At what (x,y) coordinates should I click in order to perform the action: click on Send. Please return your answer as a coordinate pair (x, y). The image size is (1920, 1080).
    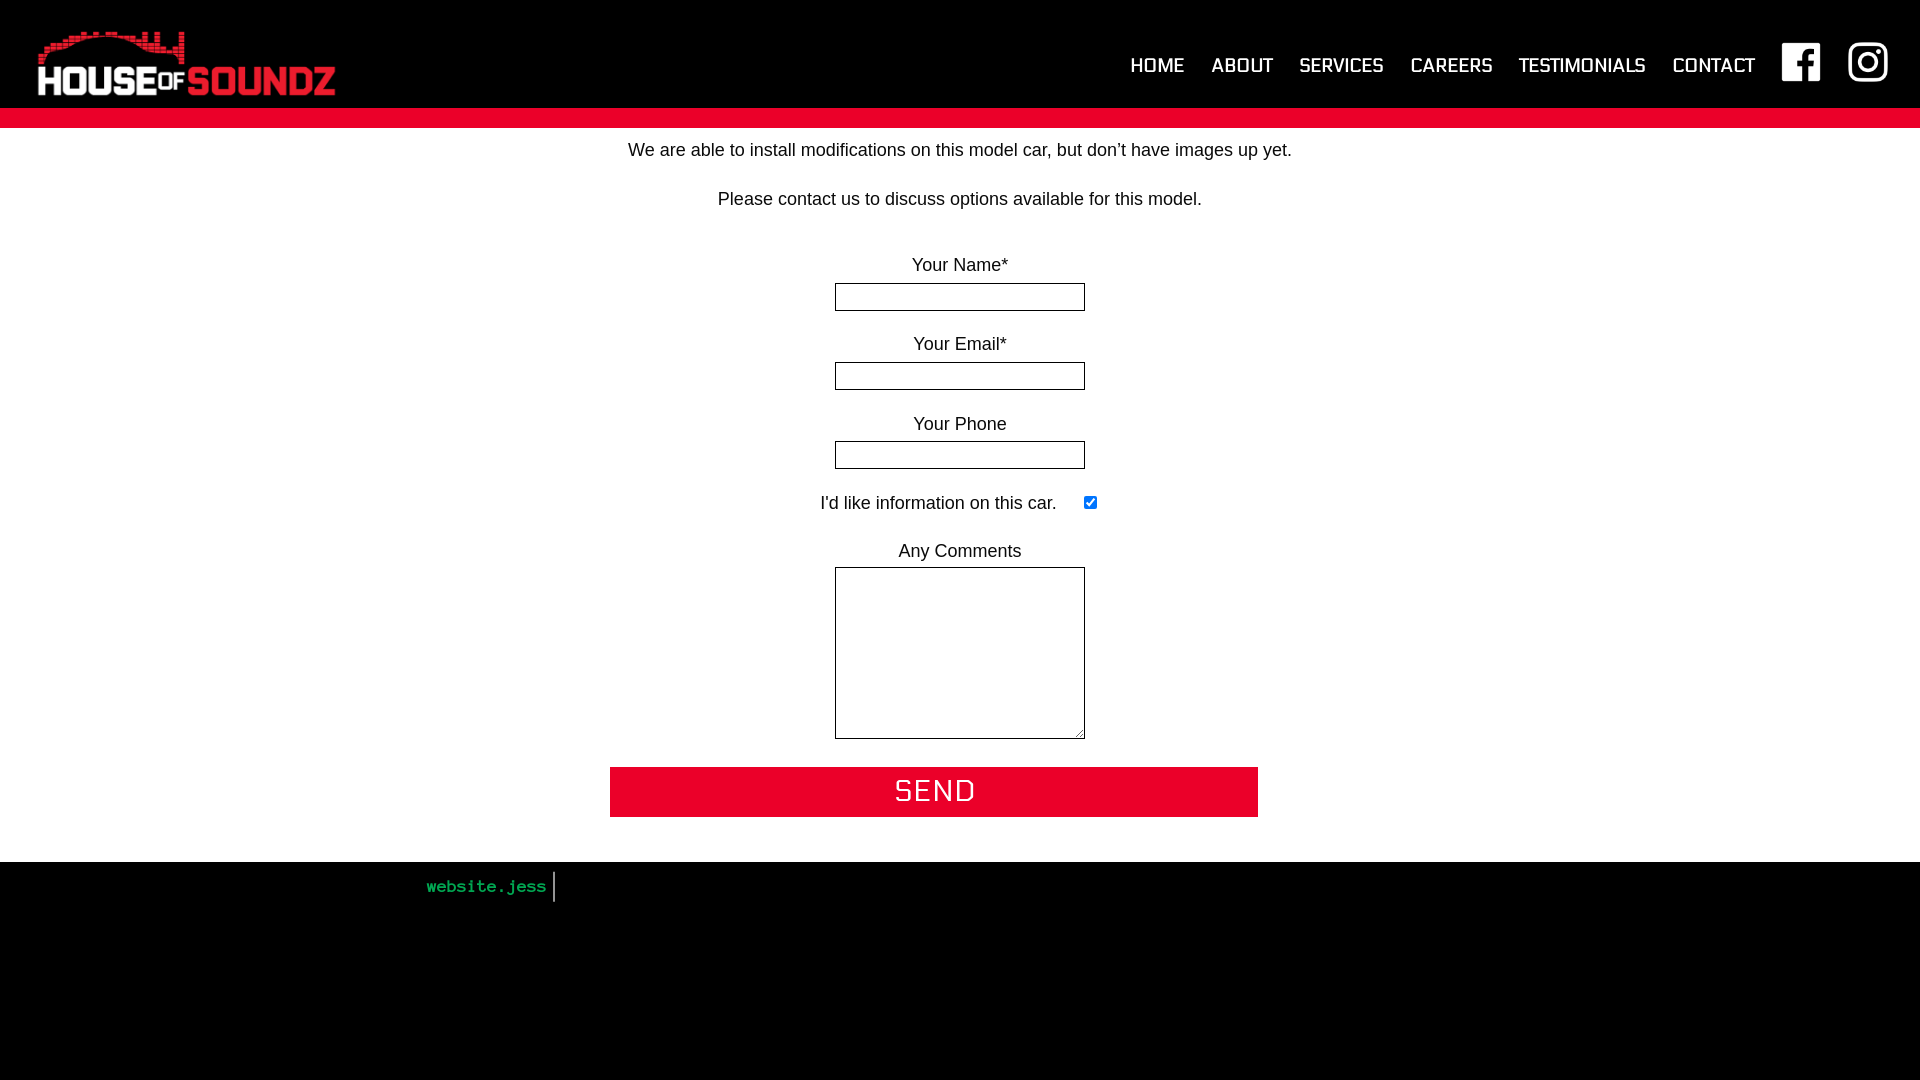
    Looking at the image, I should click on (934, 792).